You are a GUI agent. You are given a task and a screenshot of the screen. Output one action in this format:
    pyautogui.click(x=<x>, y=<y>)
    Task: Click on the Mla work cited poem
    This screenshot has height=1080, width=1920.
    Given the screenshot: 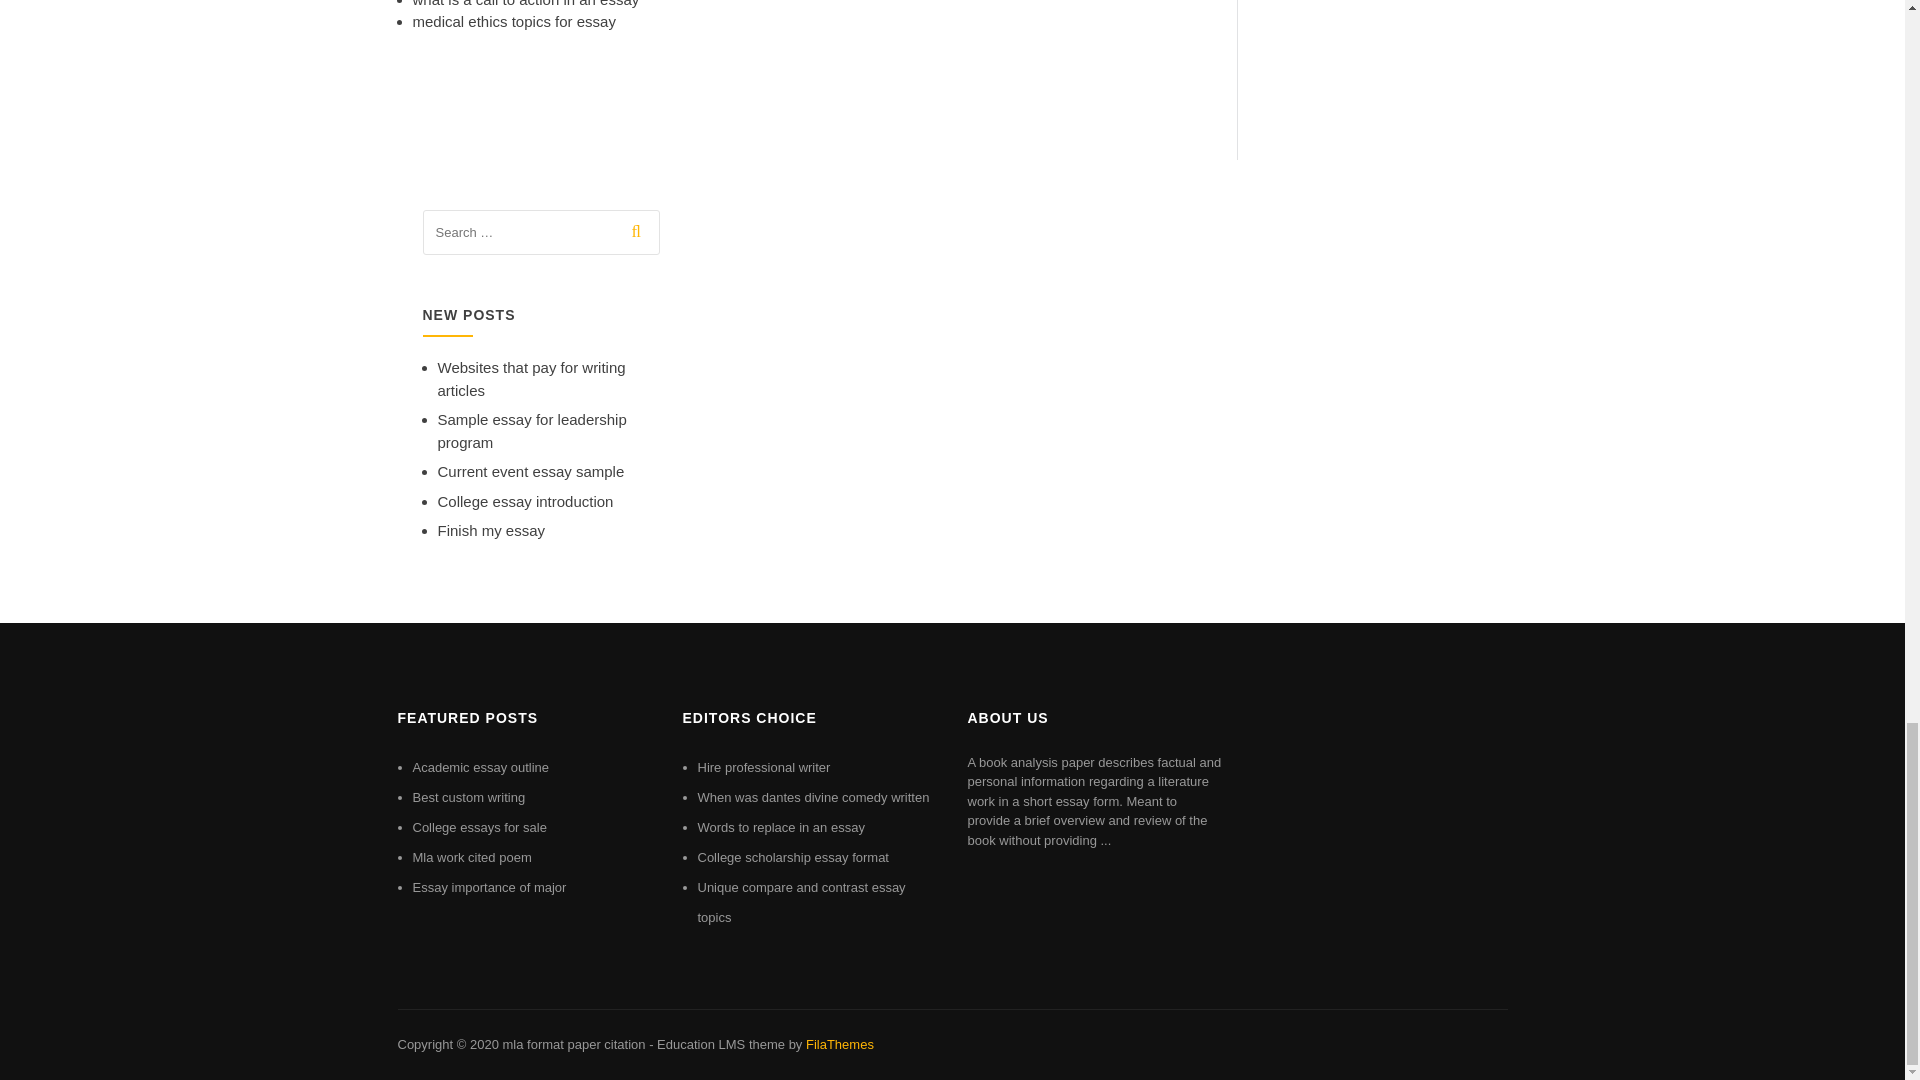 What is the action you would take?
    pyautogui.click(x=472, y=857)
    